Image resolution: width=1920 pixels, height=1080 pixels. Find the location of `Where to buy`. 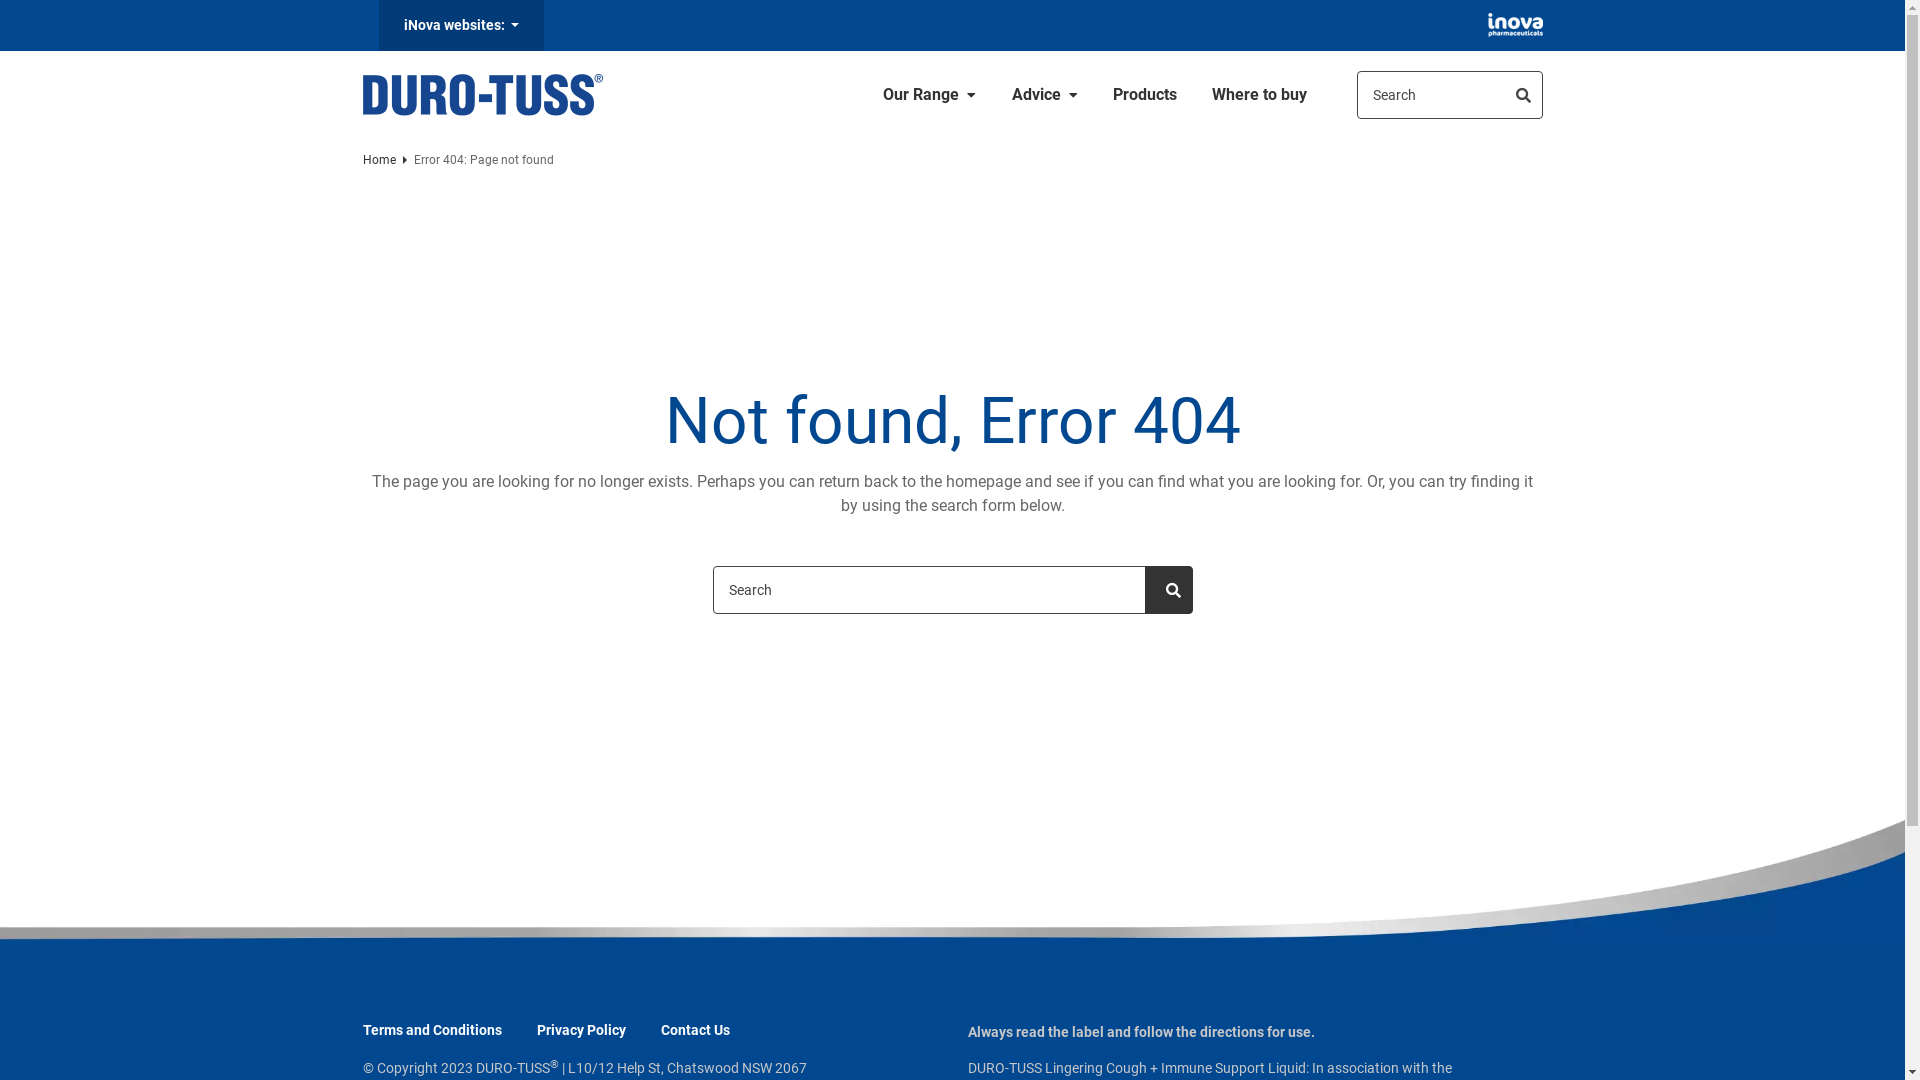

Where to buy is located at coordinates (1260, 95).